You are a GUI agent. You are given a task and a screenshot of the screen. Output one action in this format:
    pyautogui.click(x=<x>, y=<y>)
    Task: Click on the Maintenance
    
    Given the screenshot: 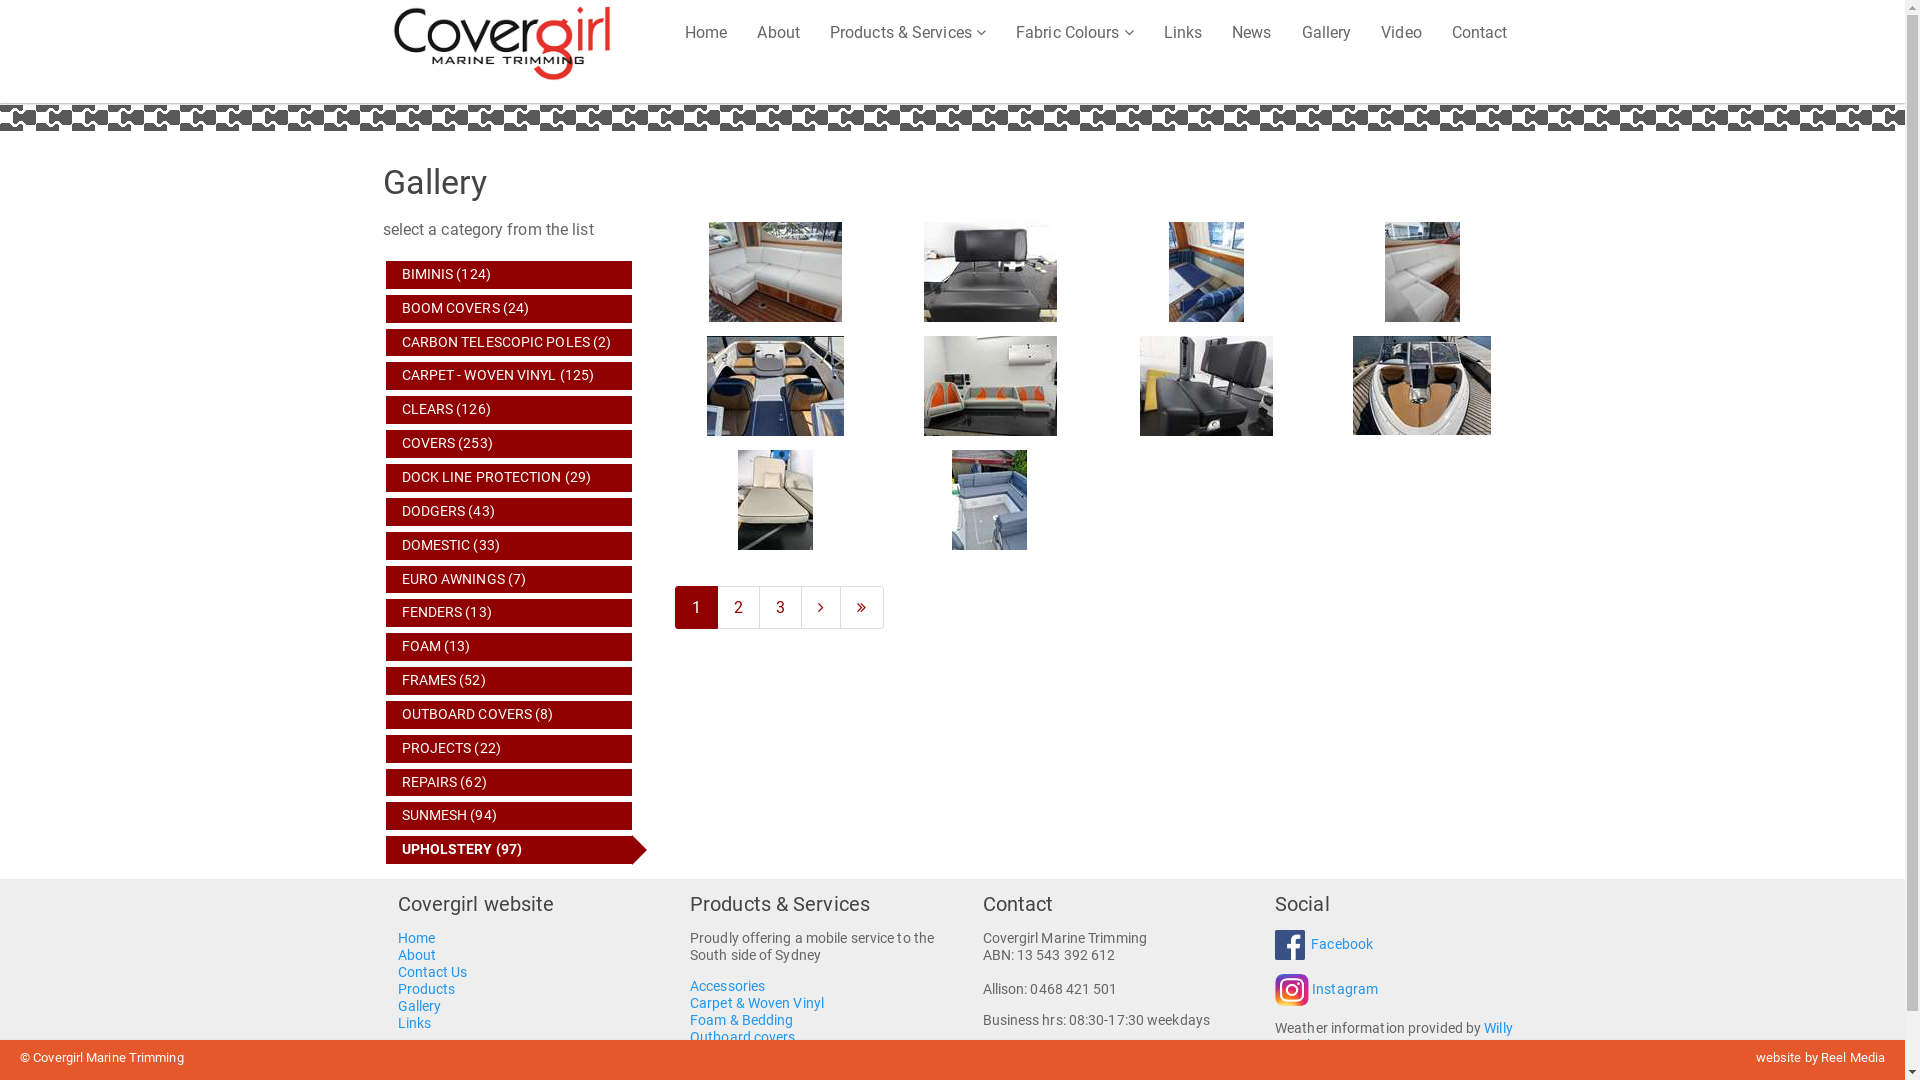 What is the action you would take?
    pyautogui.click(x=731, y=1054)
    